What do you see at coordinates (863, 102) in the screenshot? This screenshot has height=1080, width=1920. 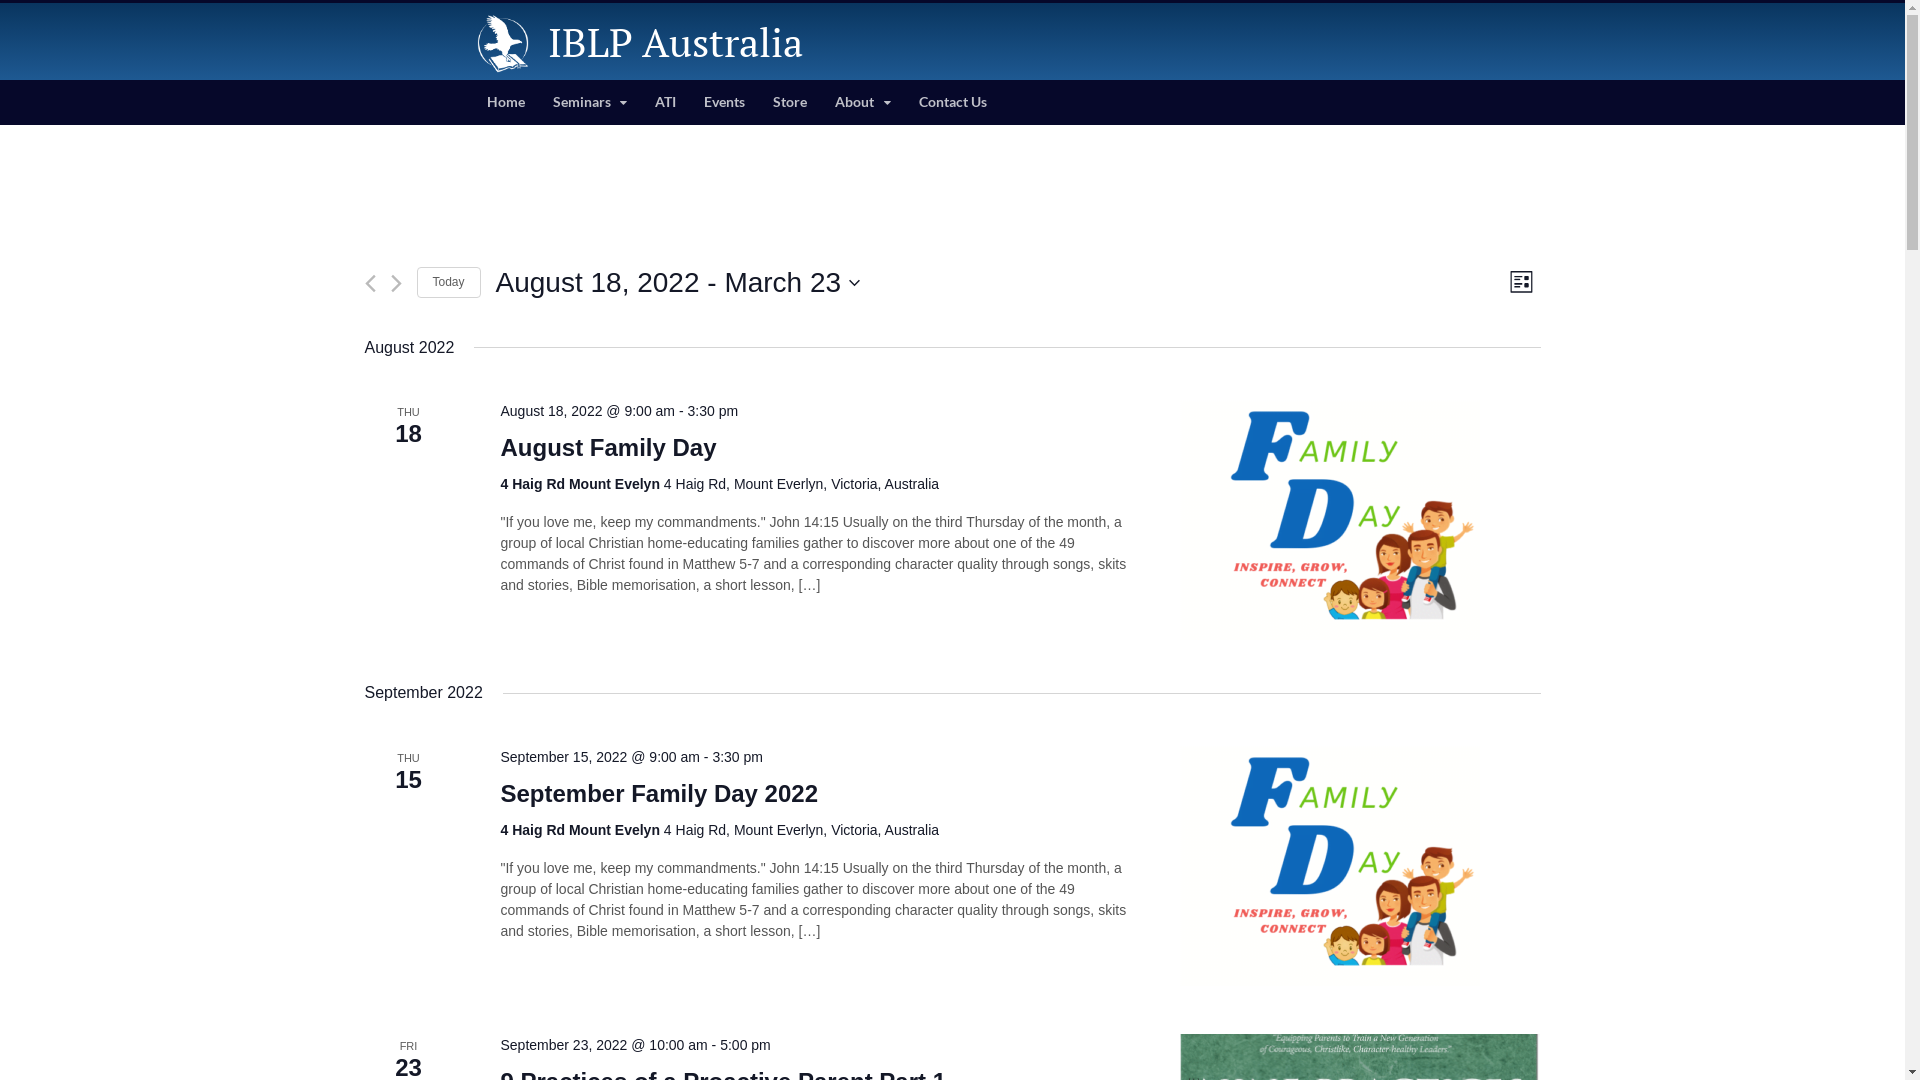 I see `About` at bounding box center [863, 102].